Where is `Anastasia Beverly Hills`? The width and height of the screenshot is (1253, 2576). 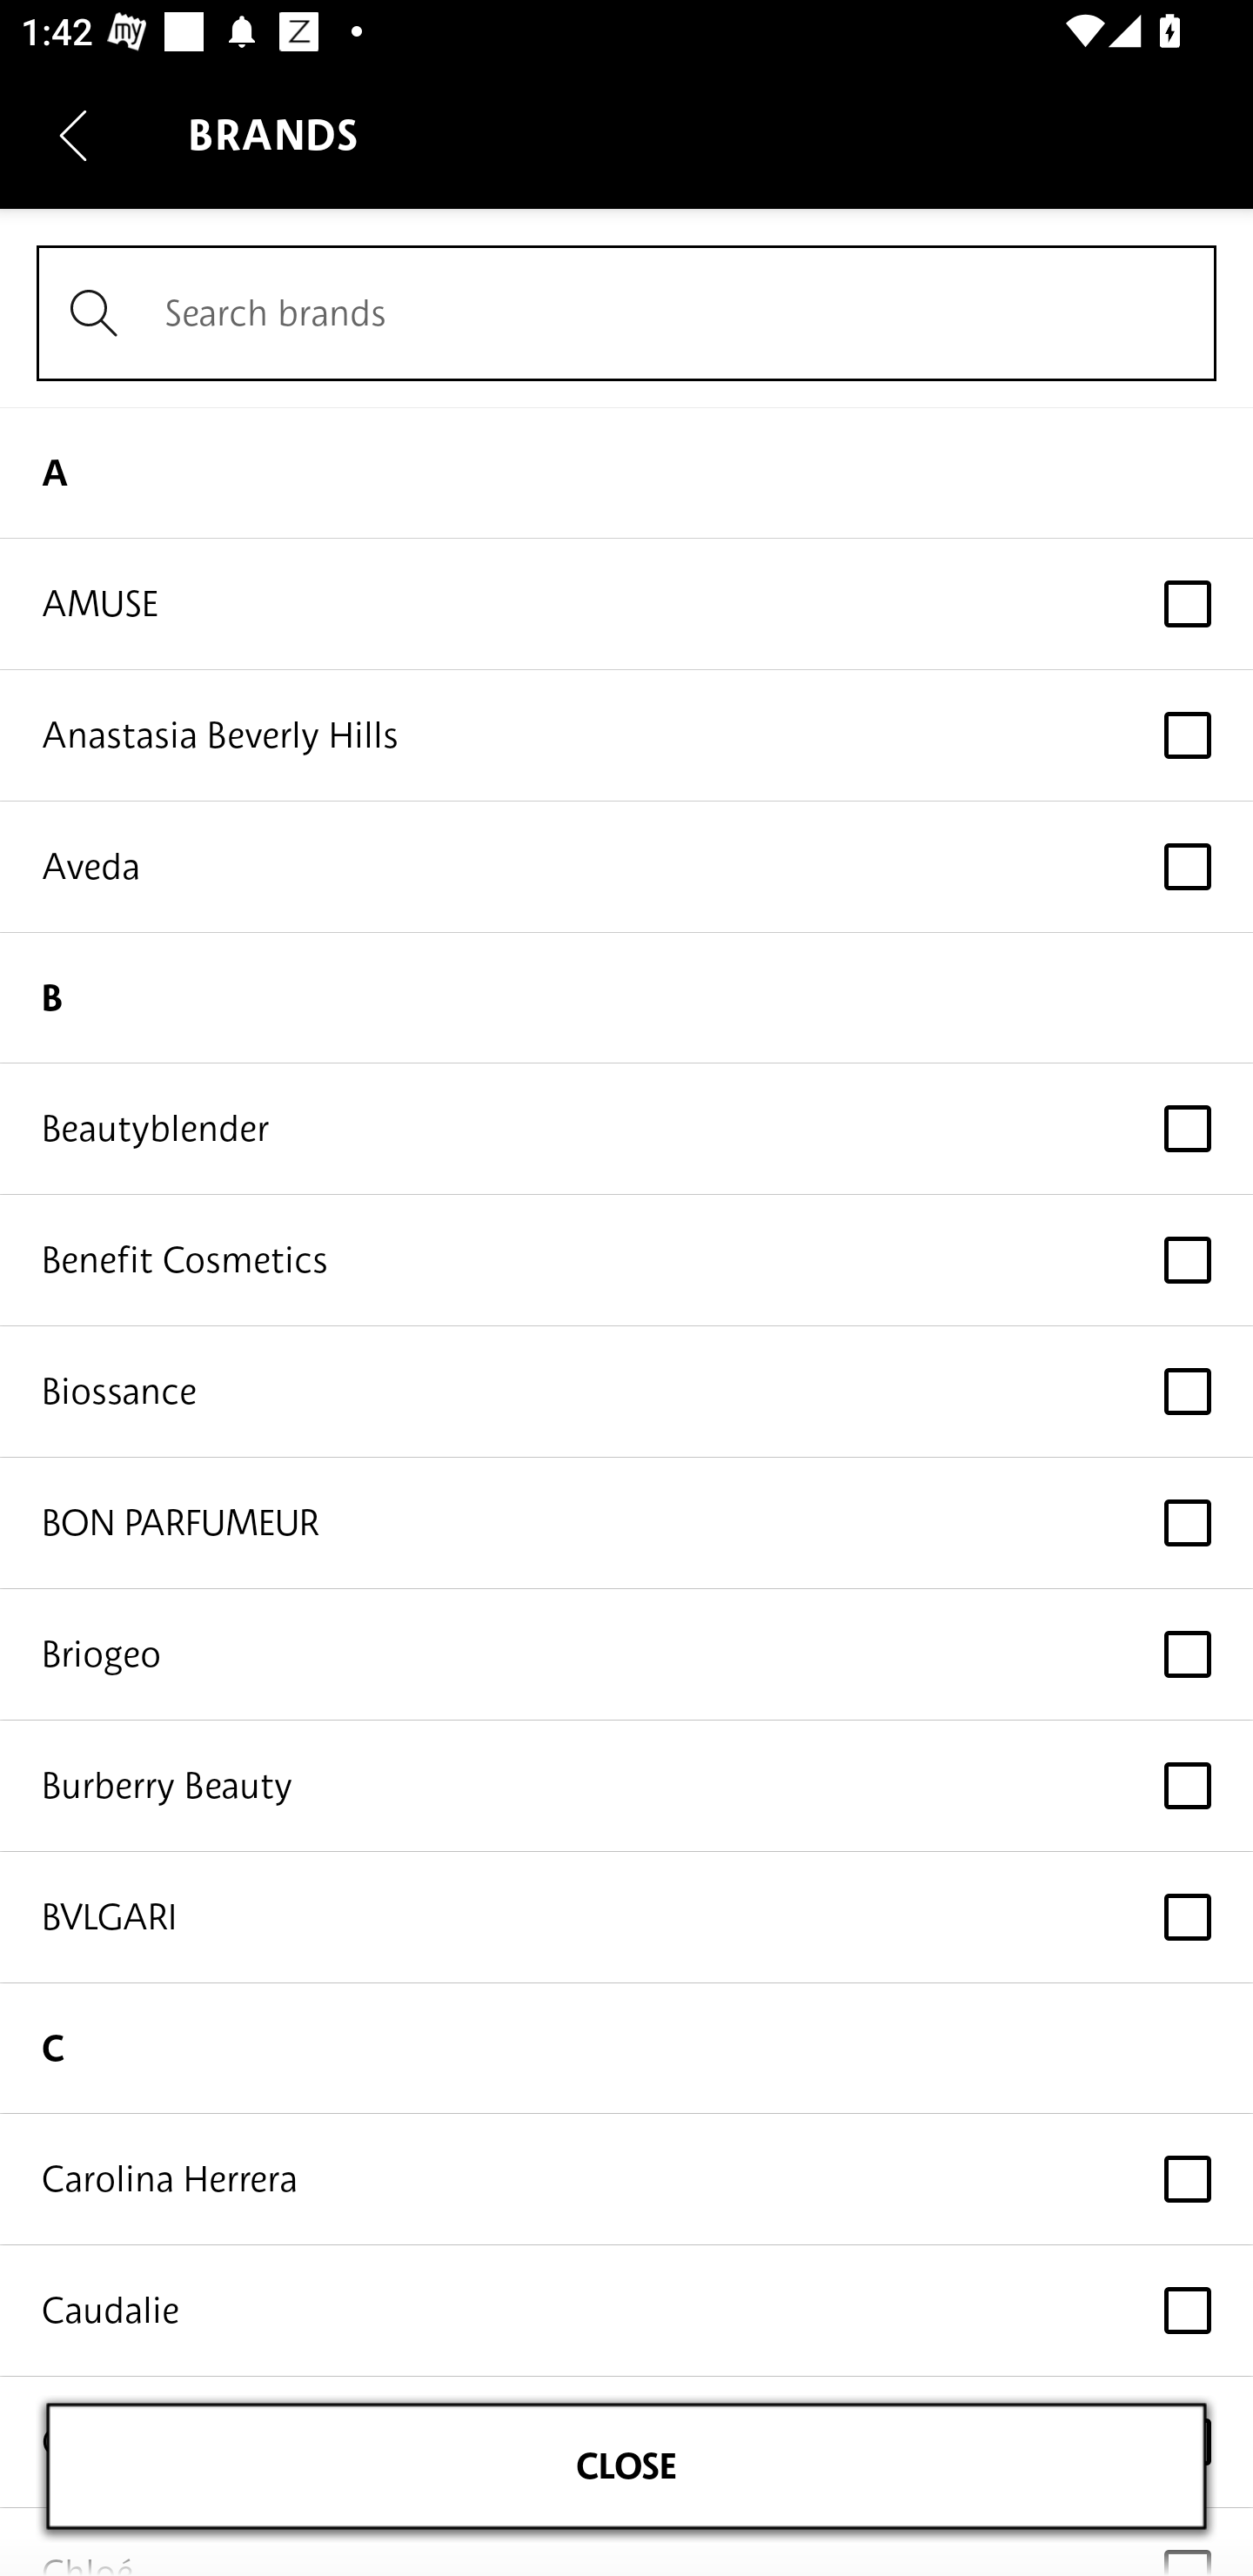
Anastasia Beverly Hills is located at coordinates (626, 735).